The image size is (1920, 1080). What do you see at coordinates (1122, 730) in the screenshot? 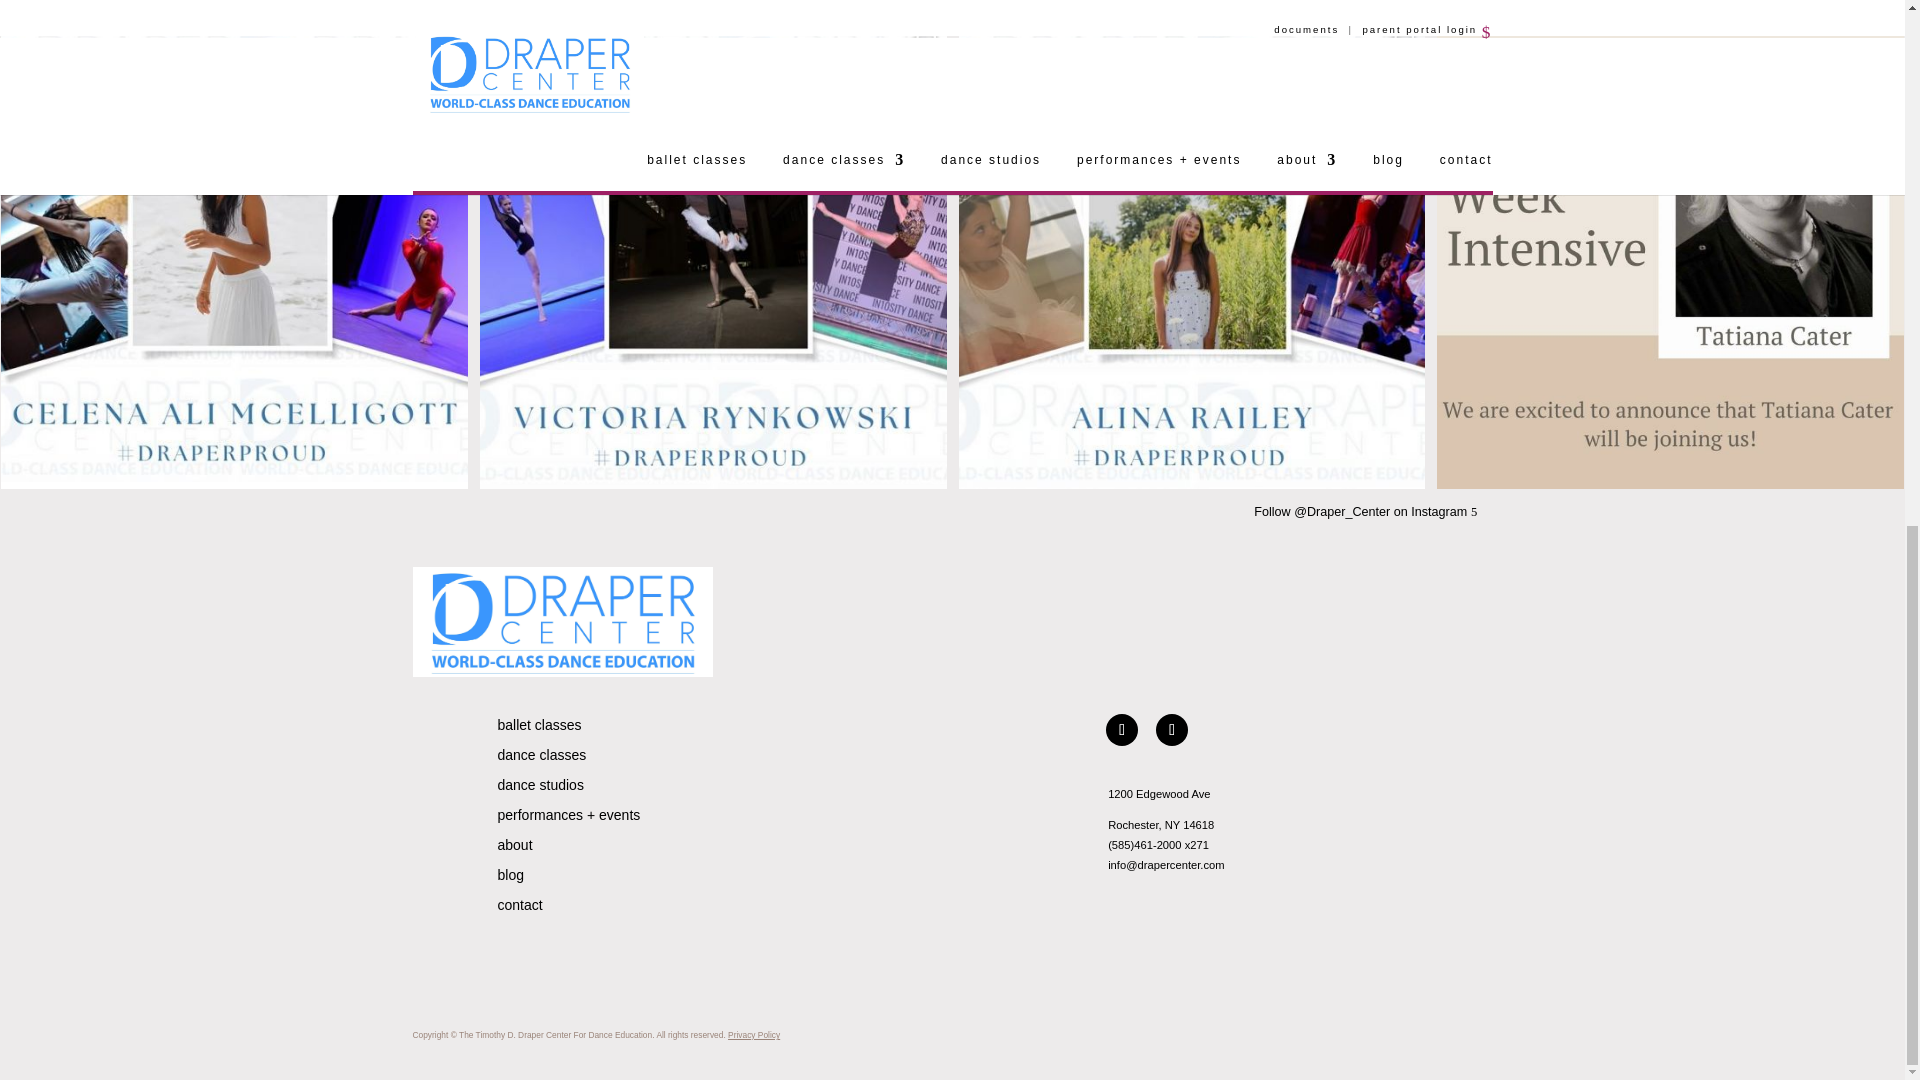
I see `Follow on Facebook` at bounding box center [1122, 730].